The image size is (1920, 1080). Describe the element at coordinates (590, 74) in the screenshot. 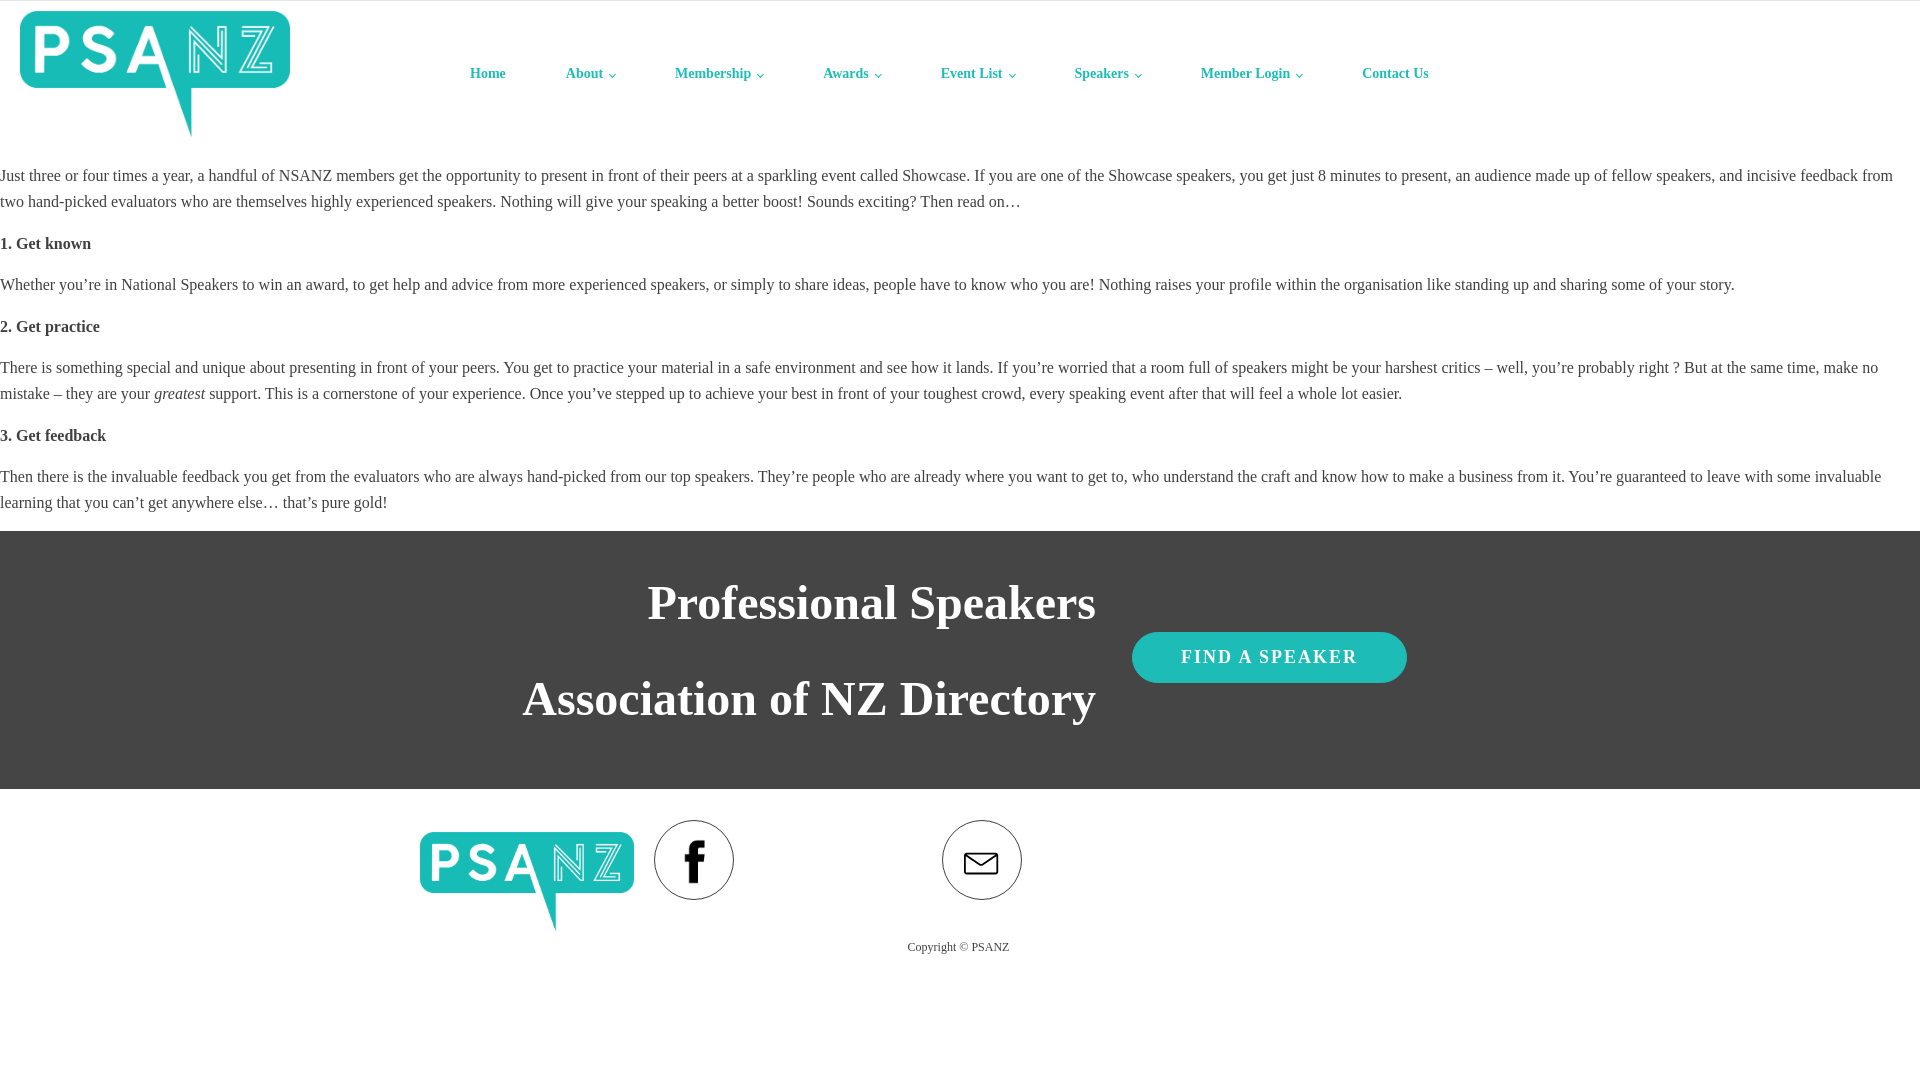

I see `About` at that location.